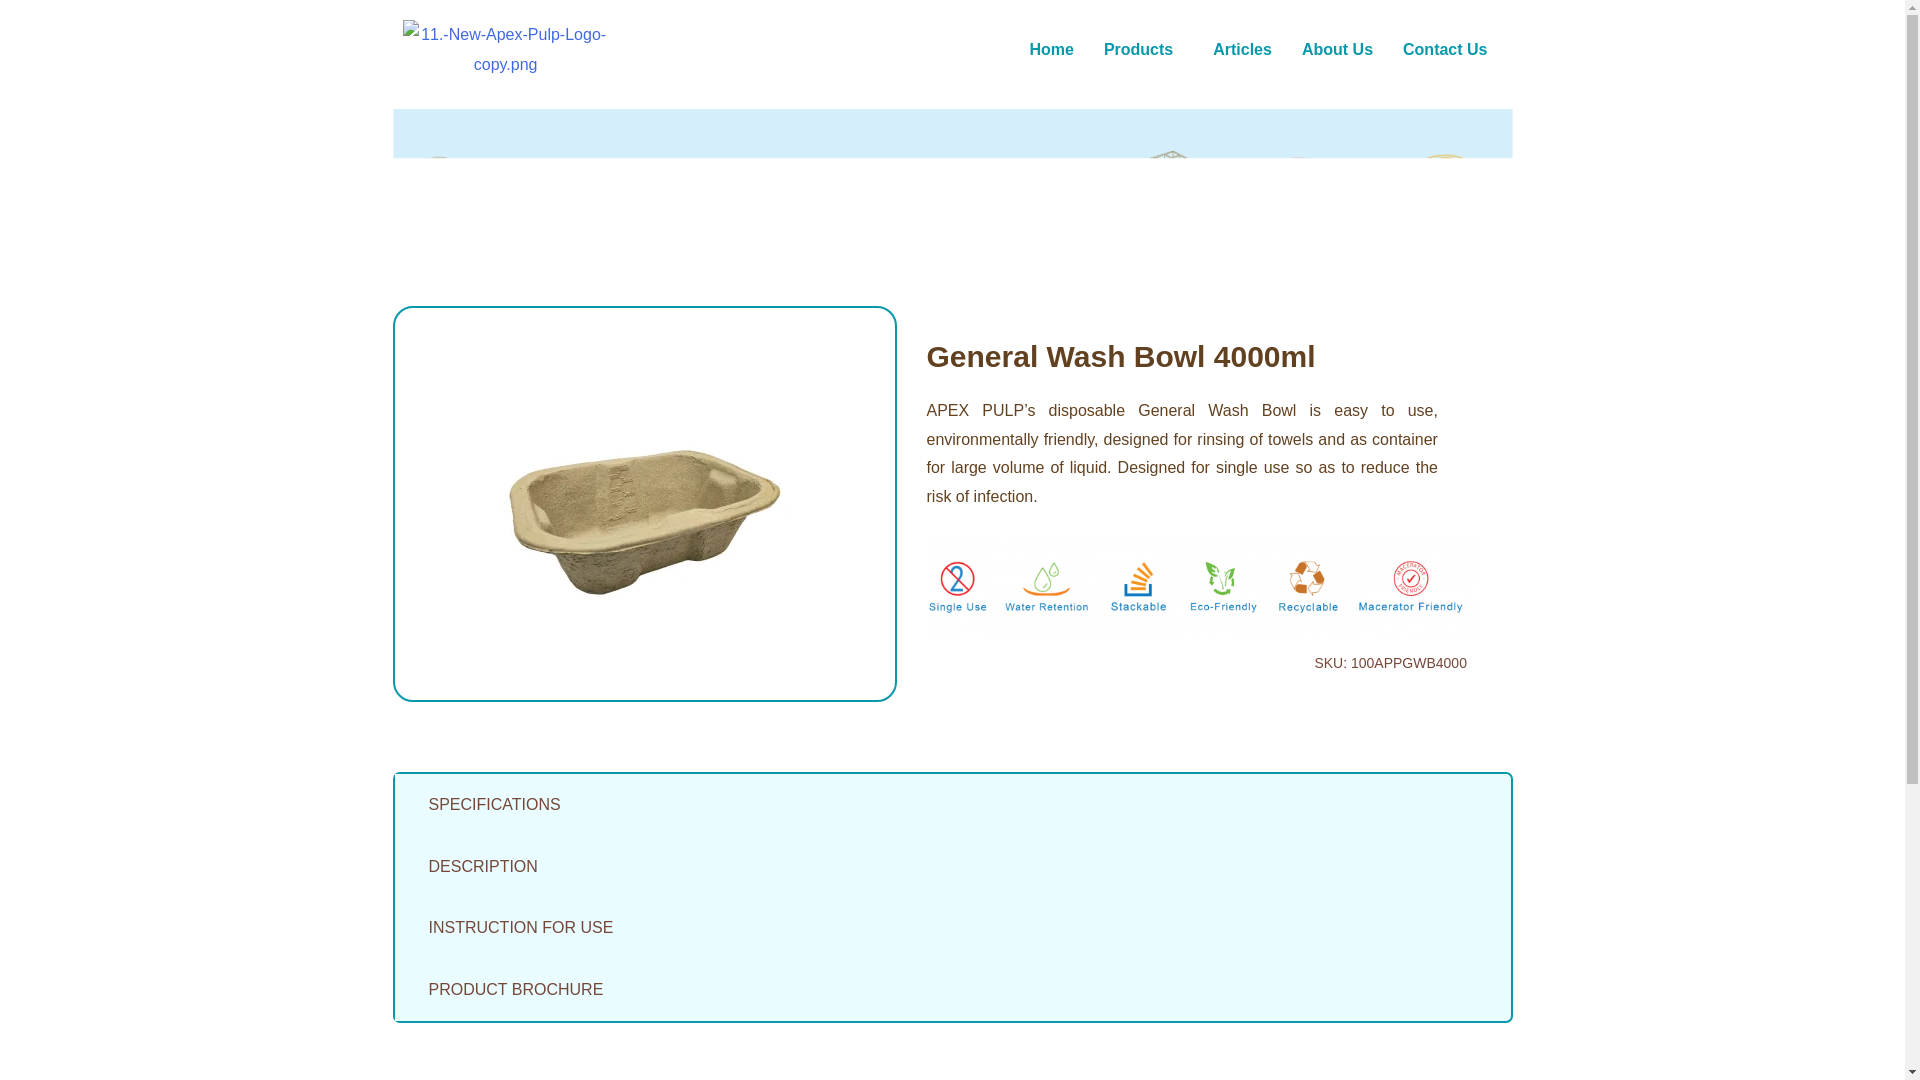 The width and height of the screenshot is (1920, 1080). What do you see at coordinates (1242, 50) in the screenshot?
I see `Articles` at bounding box center [1242, 50].